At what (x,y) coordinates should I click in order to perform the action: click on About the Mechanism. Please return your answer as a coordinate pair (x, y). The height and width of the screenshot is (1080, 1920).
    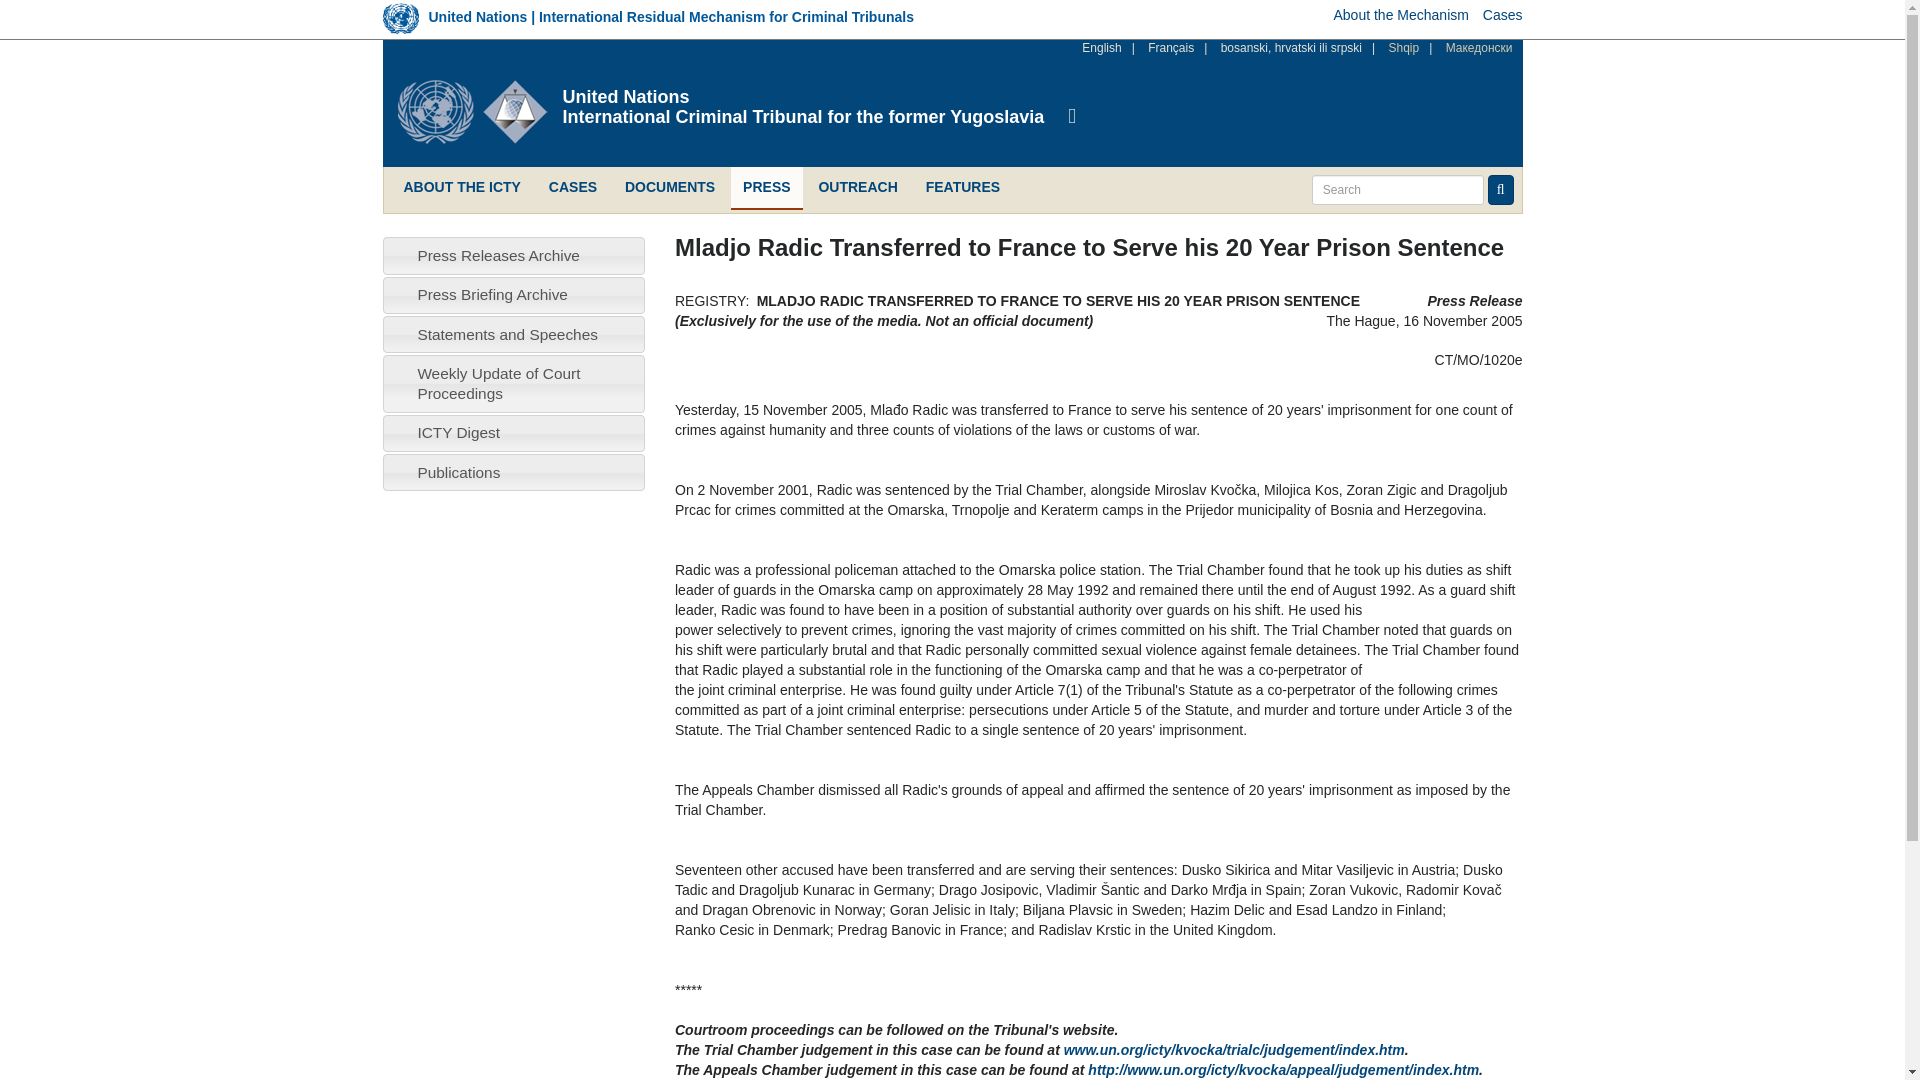
    Looking at the image, I should click on (1401, 14).